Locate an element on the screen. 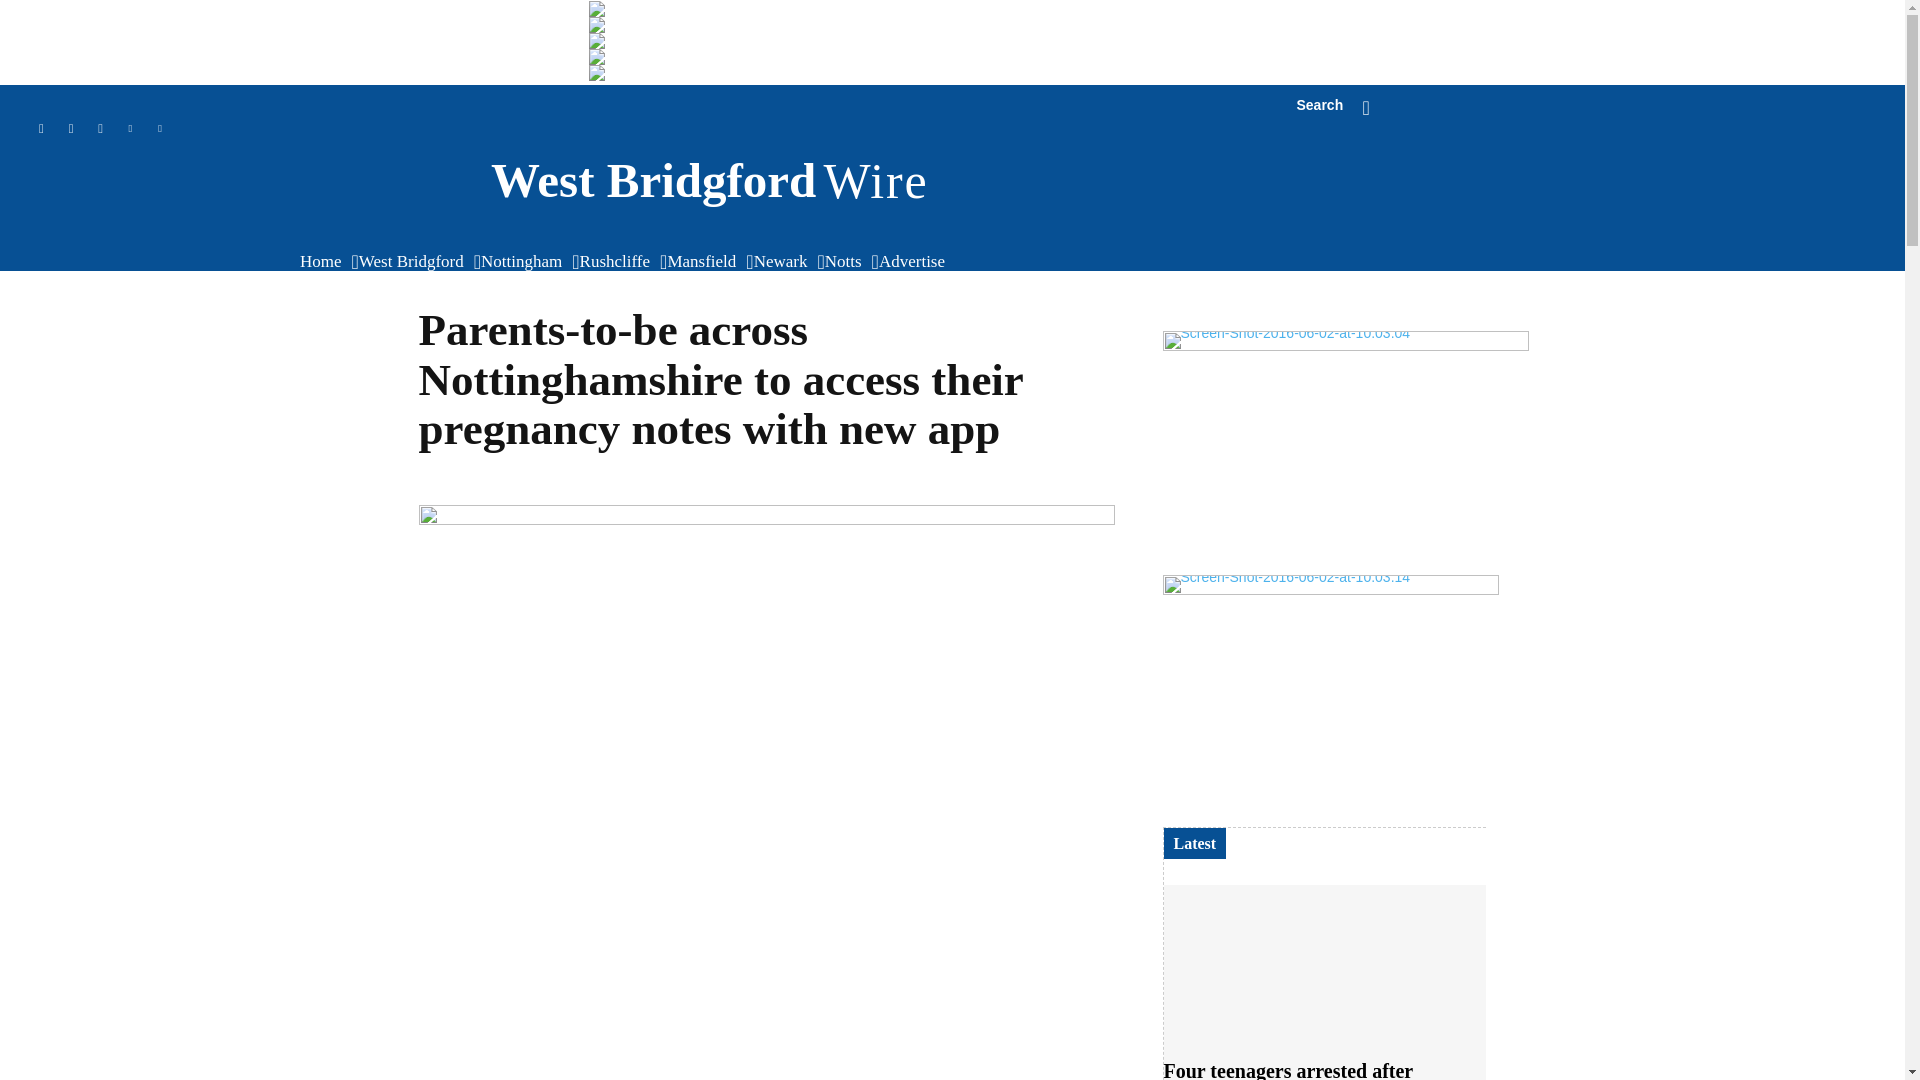 This screenshot has width=1920, height=1080. Search is located at coordinates (1342, 108).